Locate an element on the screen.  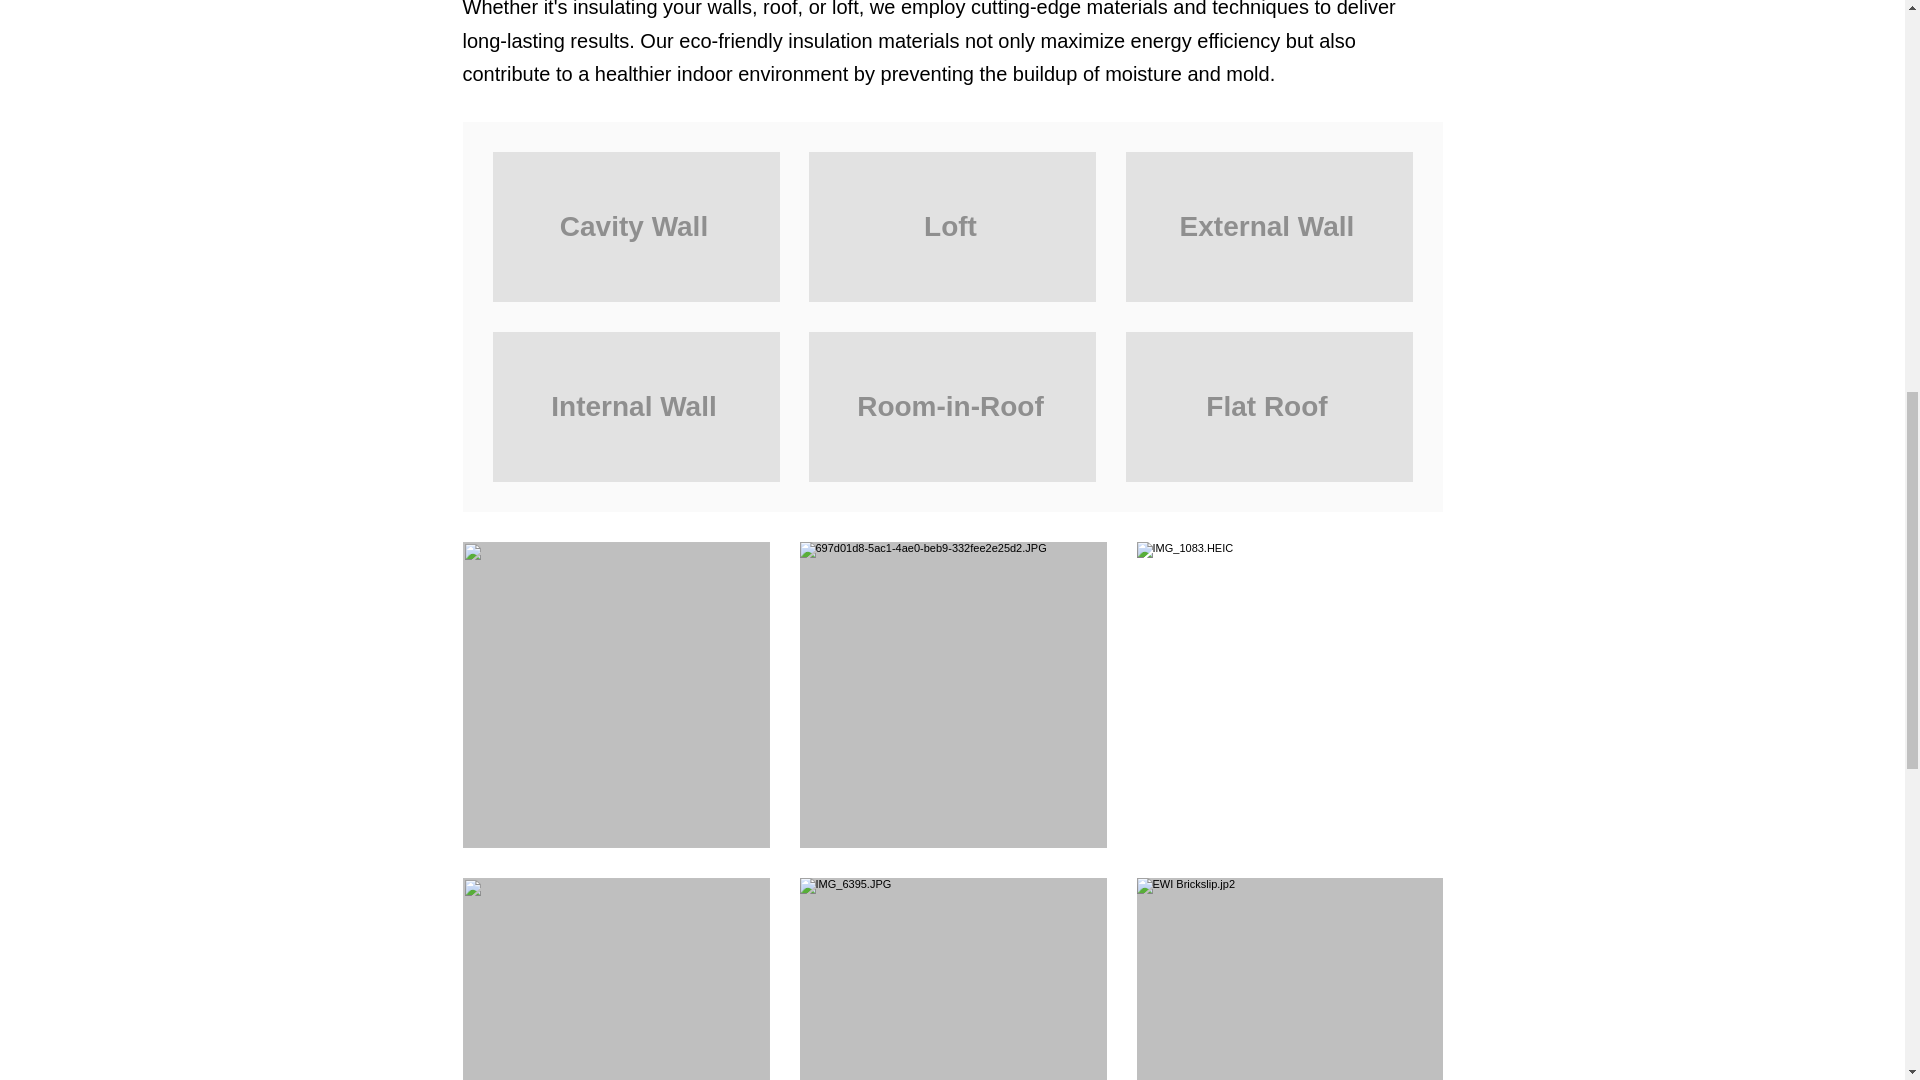
Cavity Wall is located at coordinates (635, 227).